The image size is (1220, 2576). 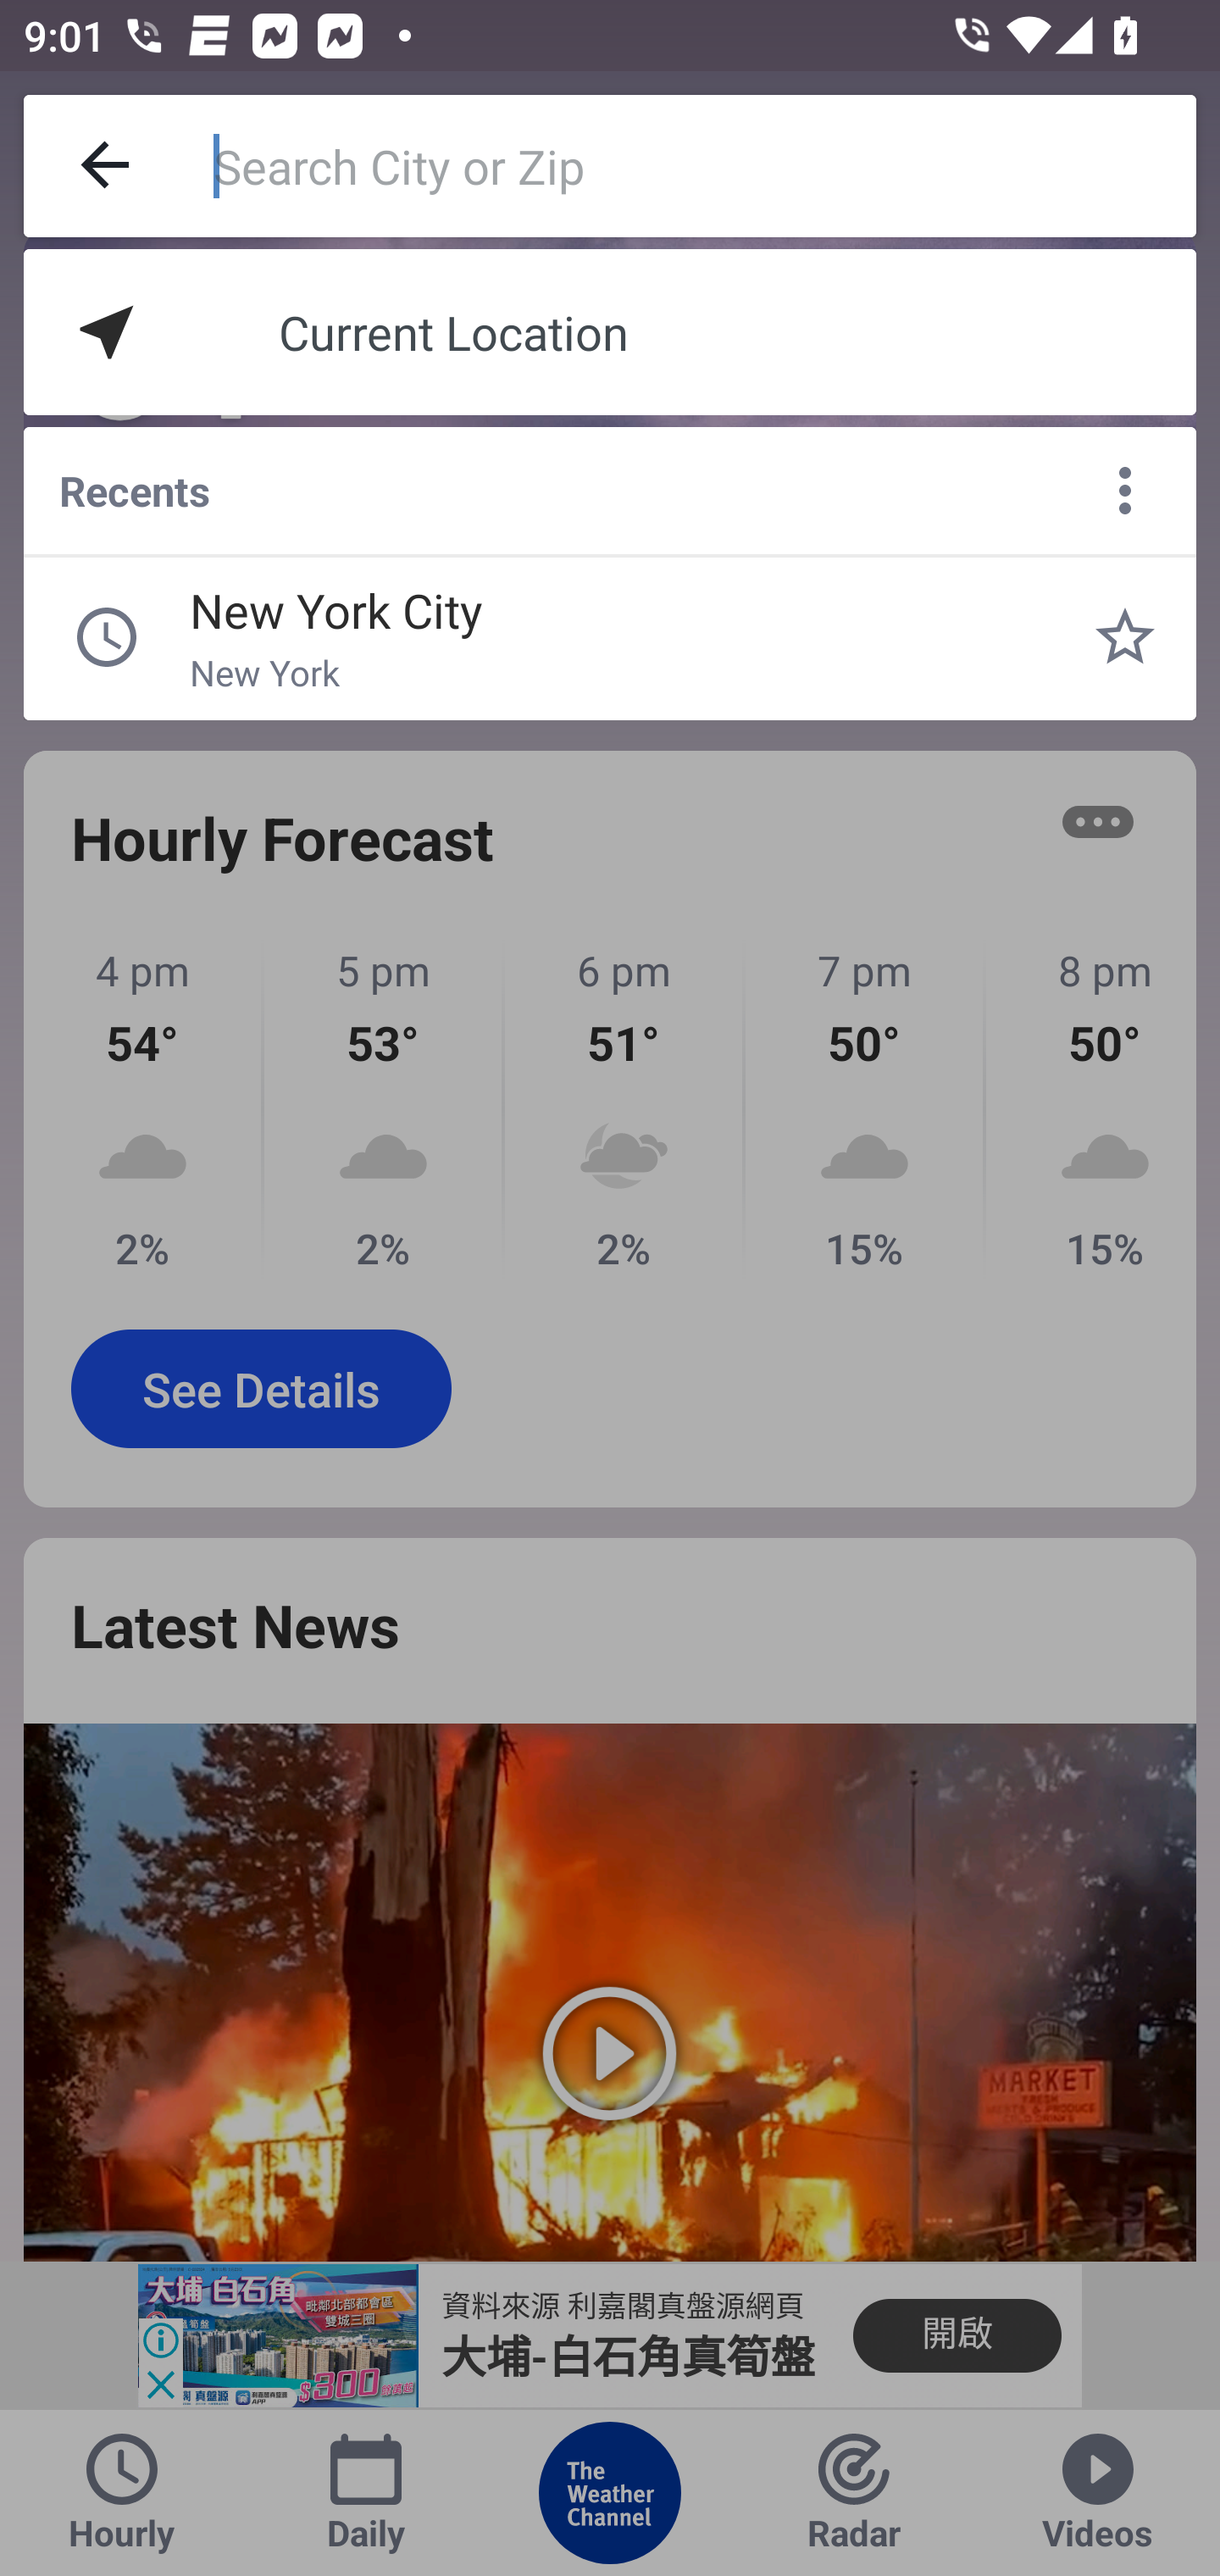 What do you see at coordinates (1125, 491) in the screenshot?
I see `more` at bounding box center [1125, 491].